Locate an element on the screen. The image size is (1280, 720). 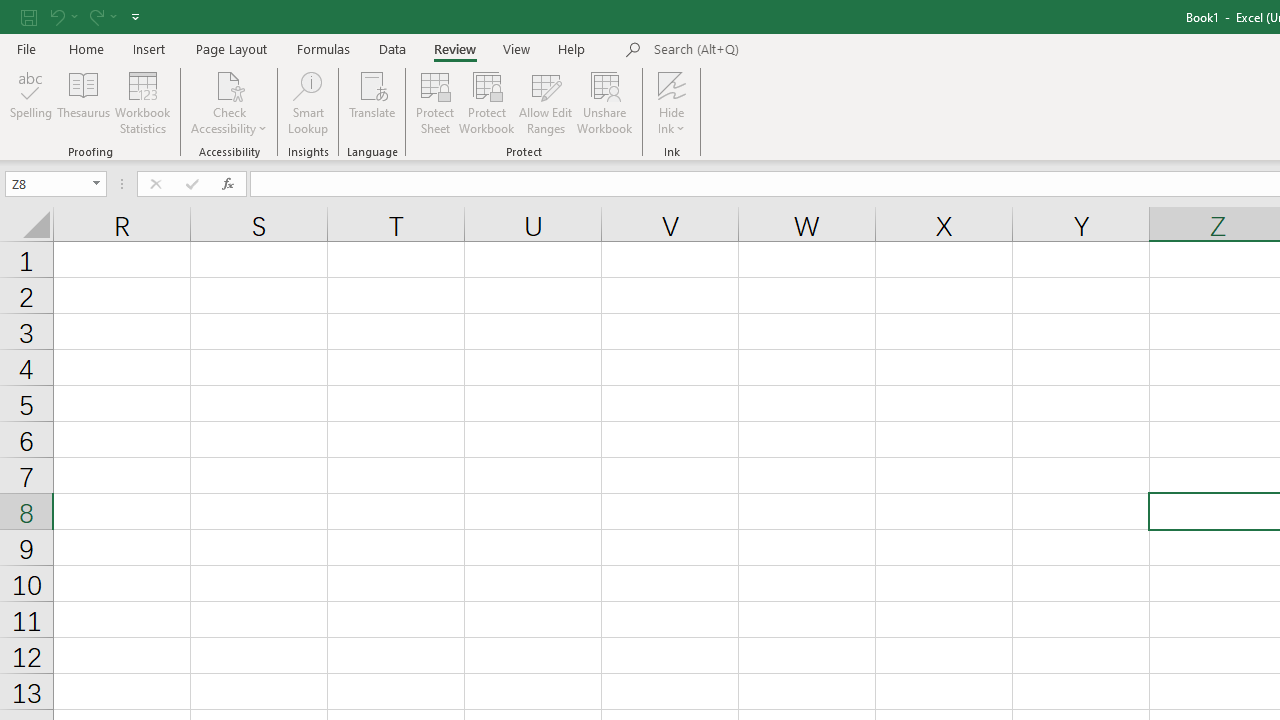
Spelling... is located at coordinates (31, 102).